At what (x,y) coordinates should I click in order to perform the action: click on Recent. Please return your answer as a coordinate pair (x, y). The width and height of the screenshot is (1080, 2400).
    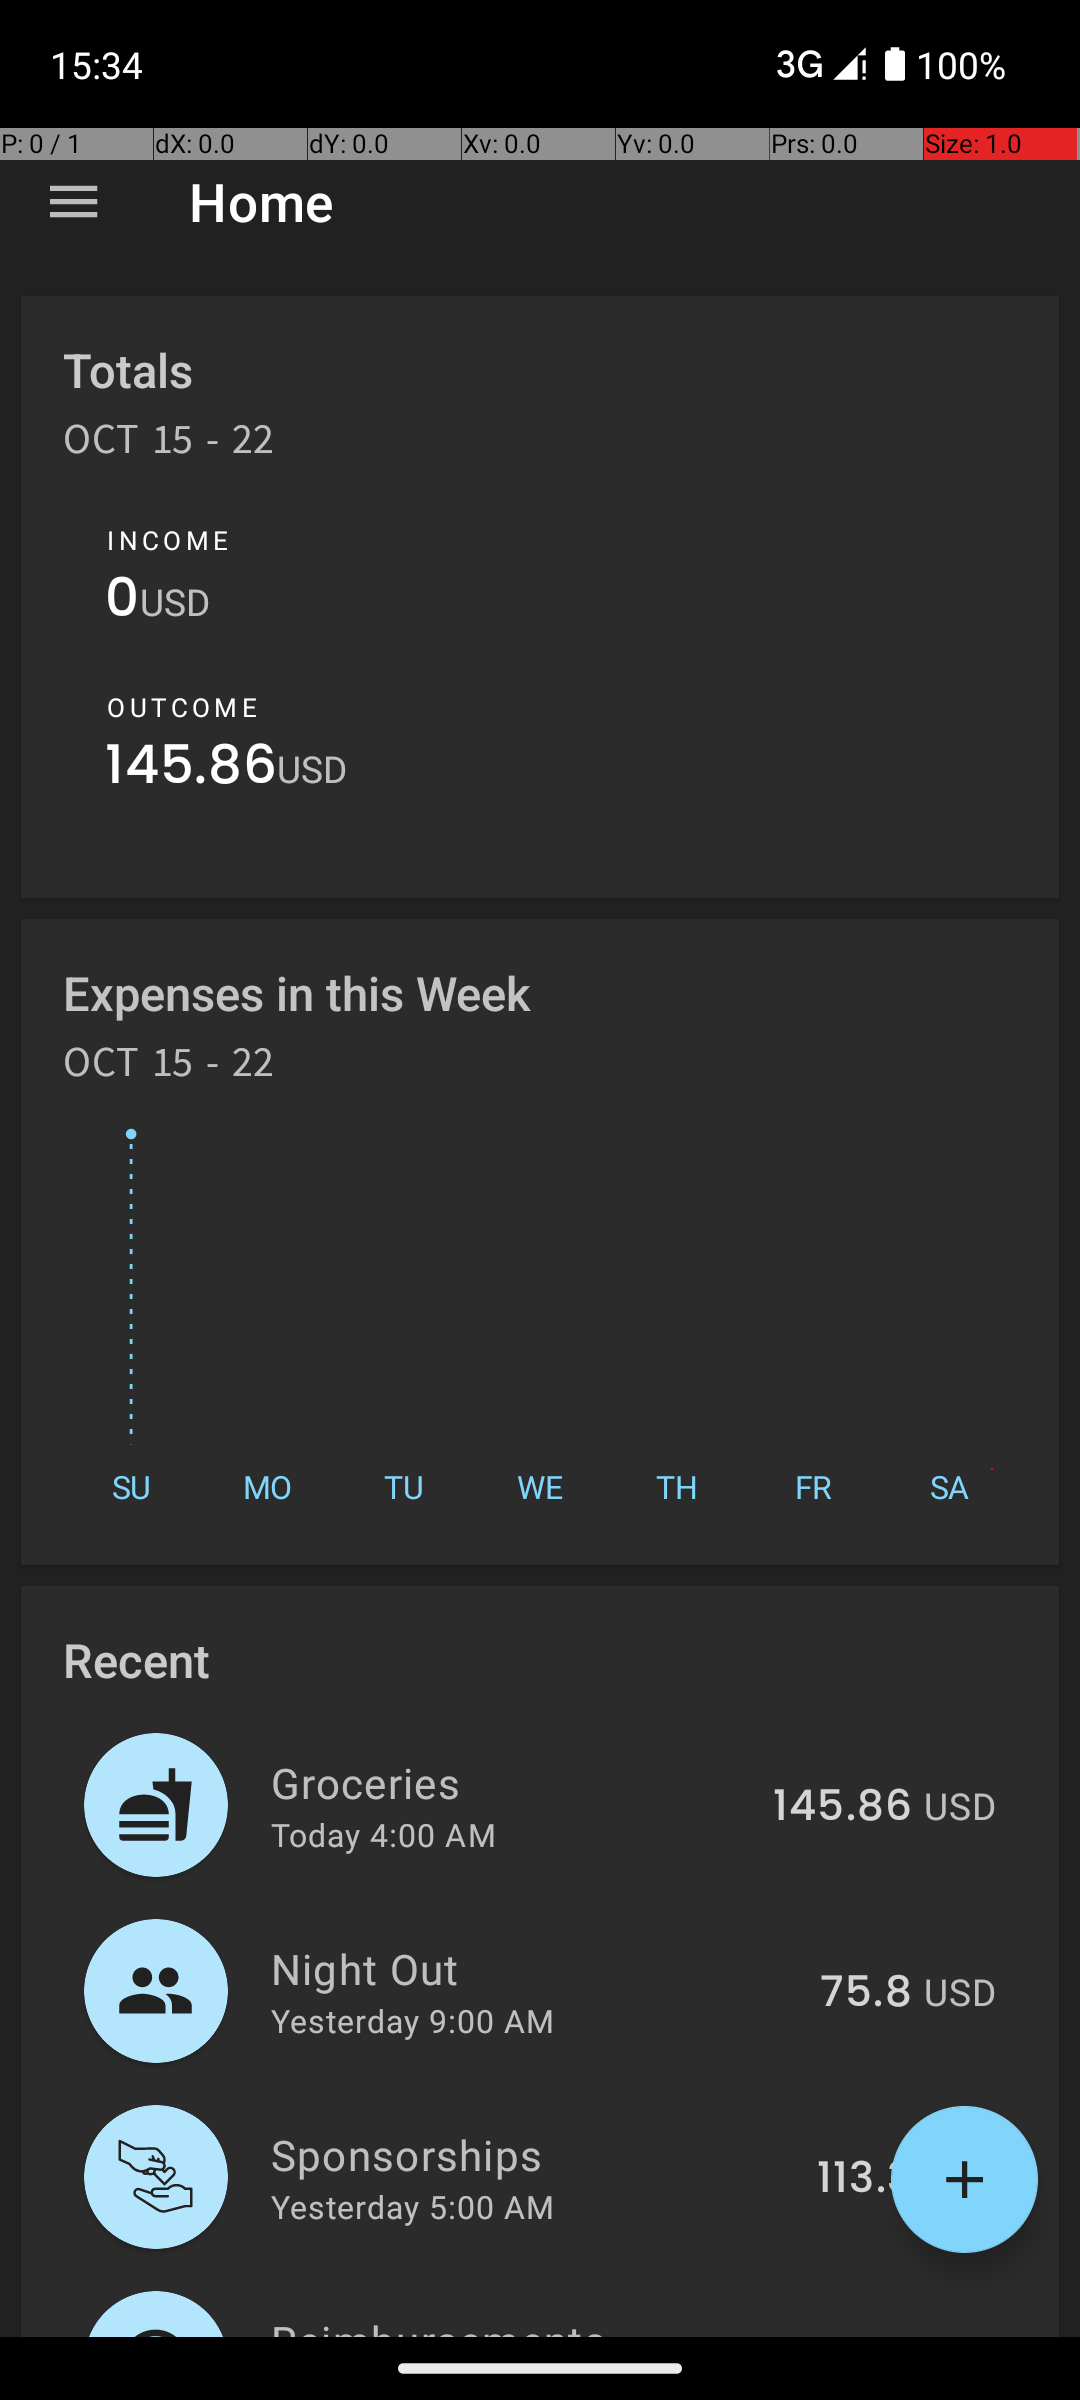
    Looking at the image, I should click on (136, 1660).